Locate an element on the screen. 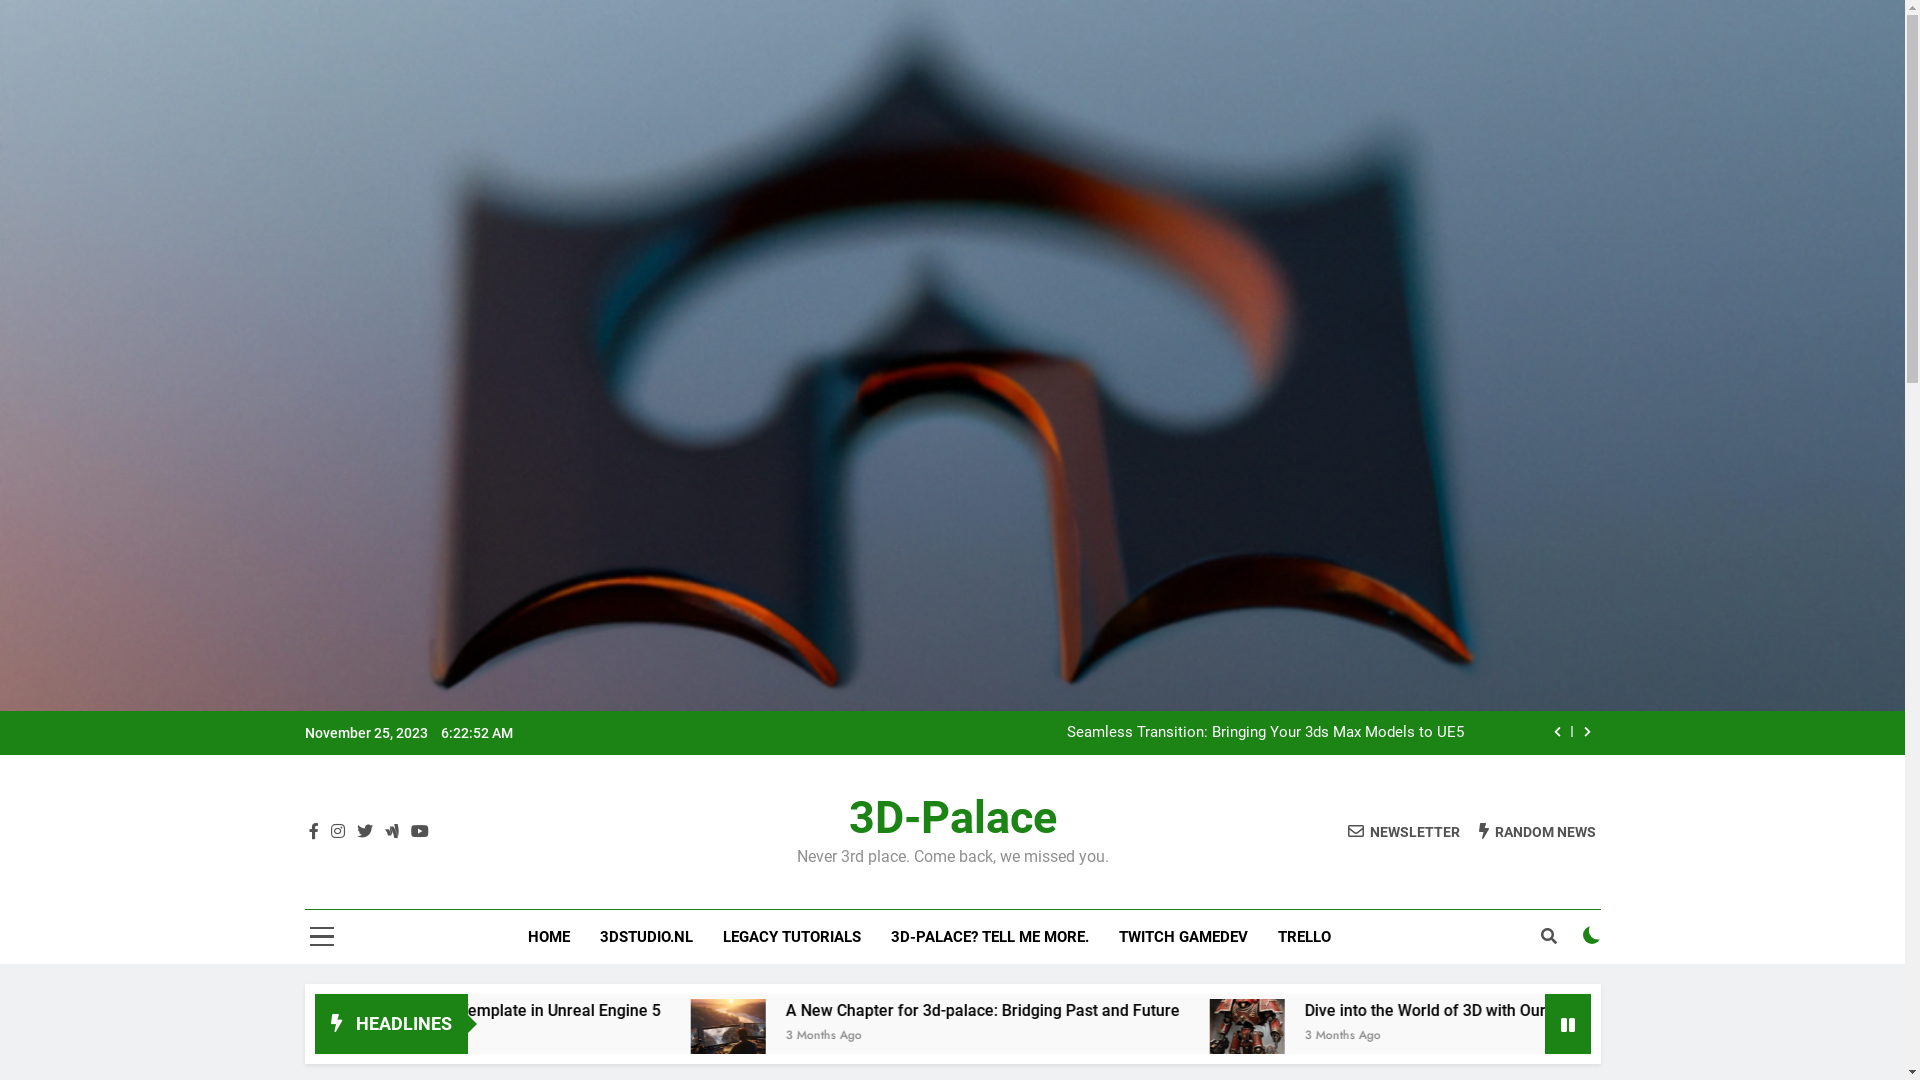  A New Chapter for 3d-palace: Bridging Past and Future is located at coordinates (1439, 1010).